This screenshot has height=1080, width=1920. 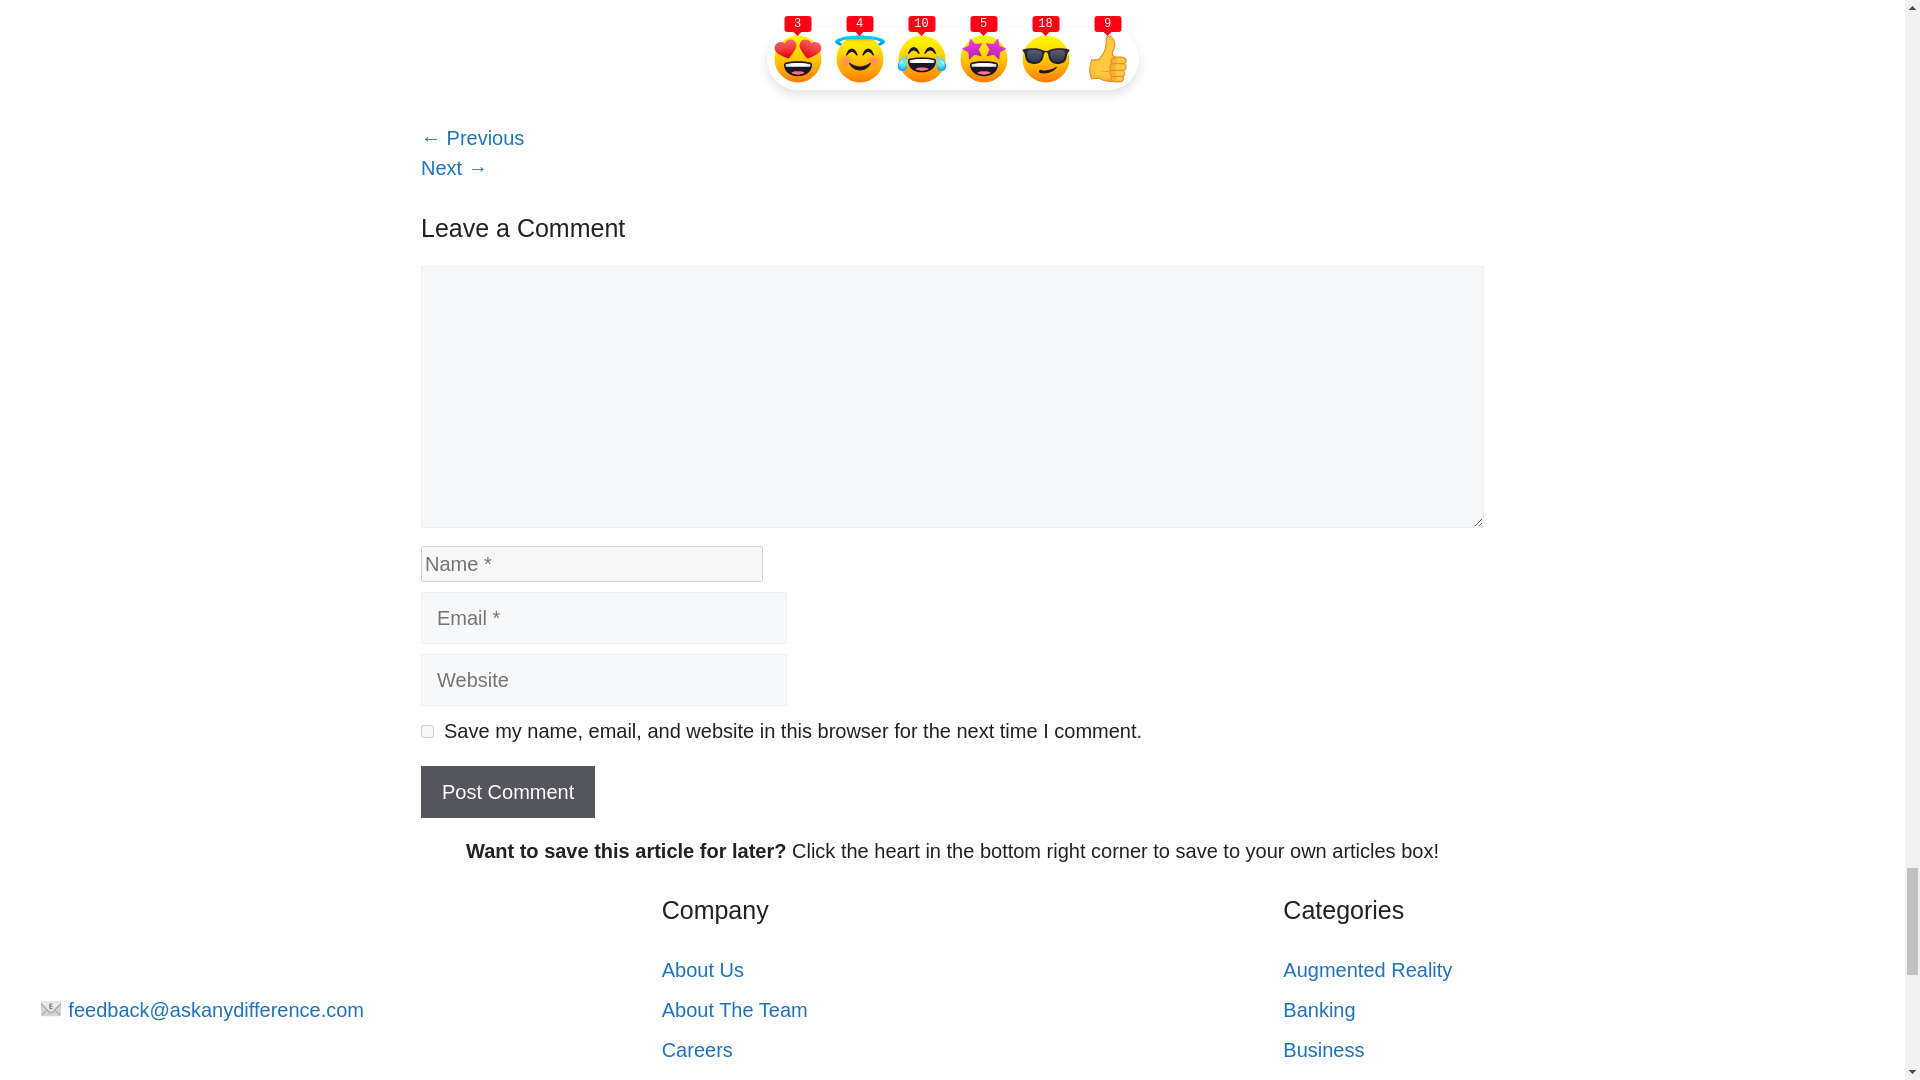 What do you see at coordinates (508, 791) in the screenshot?
I see `Post Comment` at bounding box center [508, 791].